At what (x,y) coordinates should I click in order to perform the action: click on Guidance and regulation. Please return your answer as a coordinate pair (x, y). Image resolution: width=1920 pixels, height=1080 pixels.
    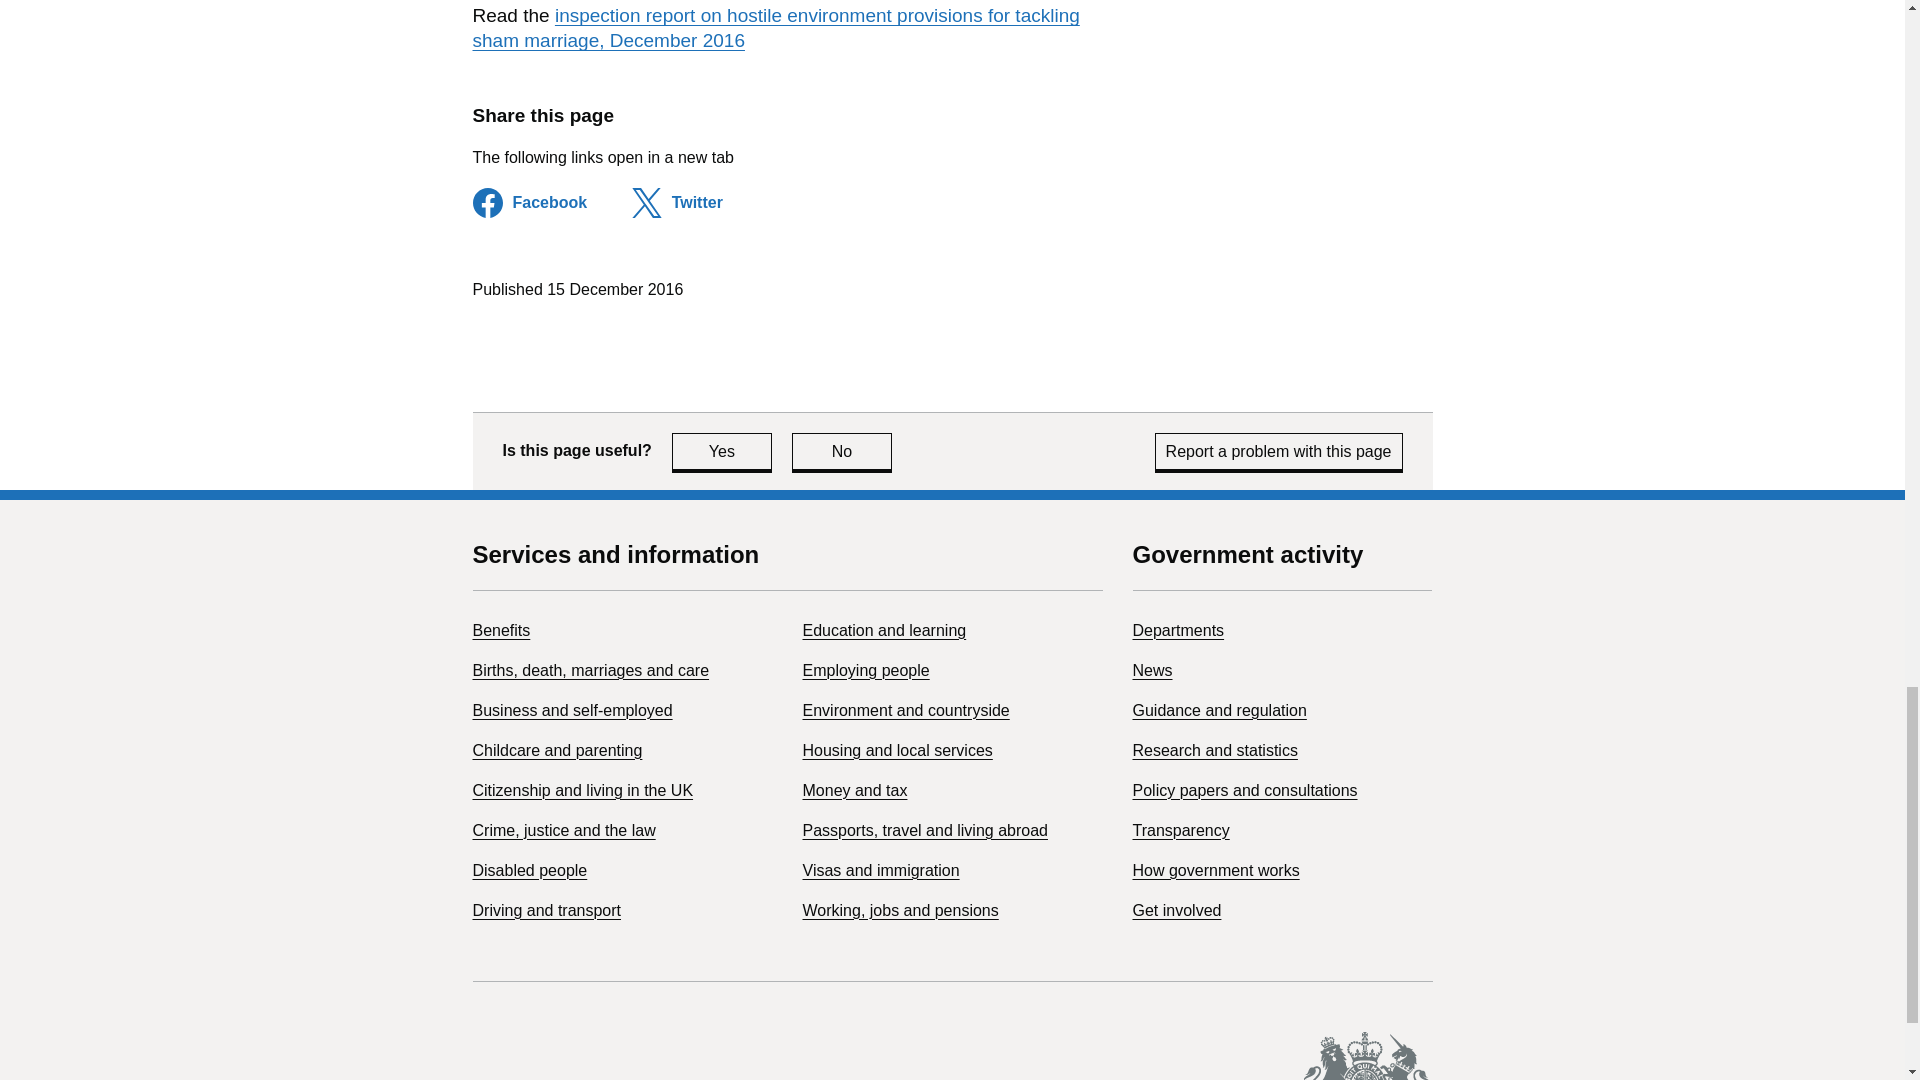
    Looking at the image, I should click on (500, 630).